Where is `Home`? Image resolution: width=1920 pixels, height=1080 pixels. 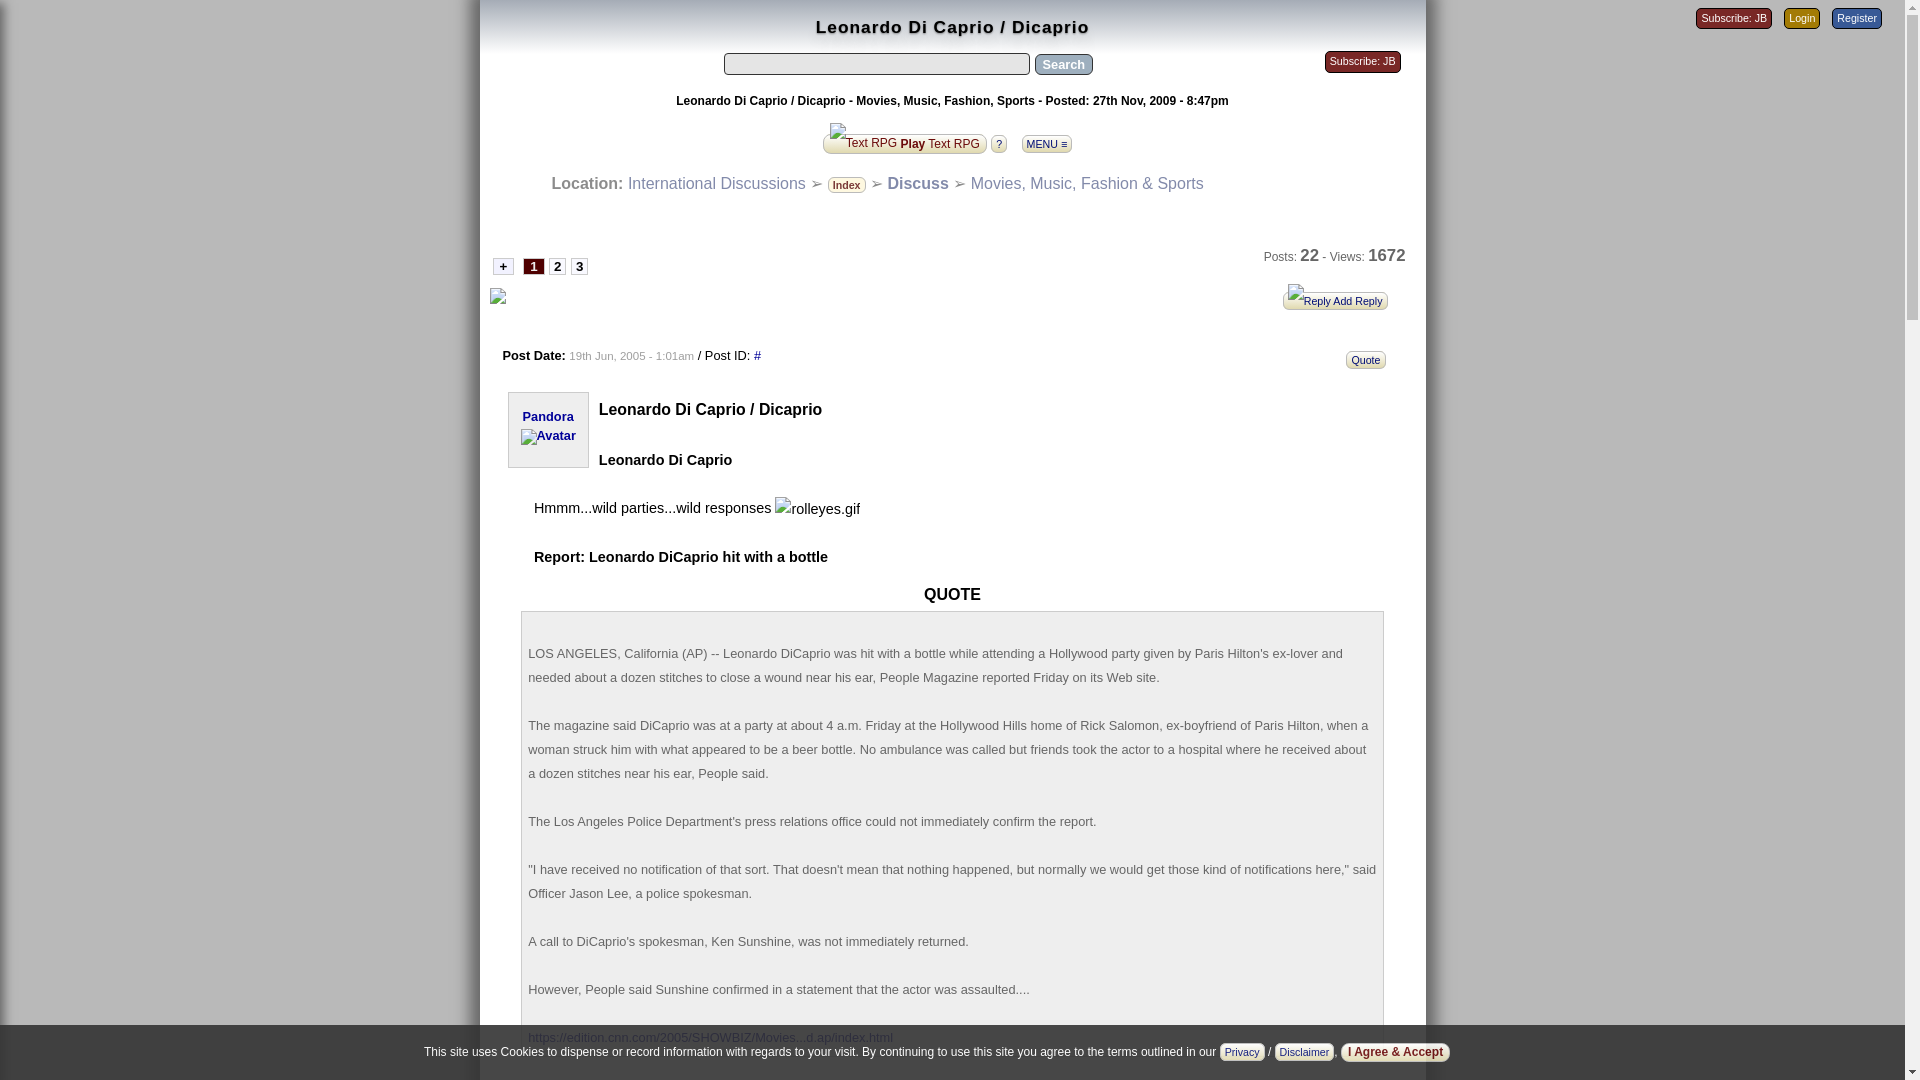 Home is located at coordinates (716, 183).